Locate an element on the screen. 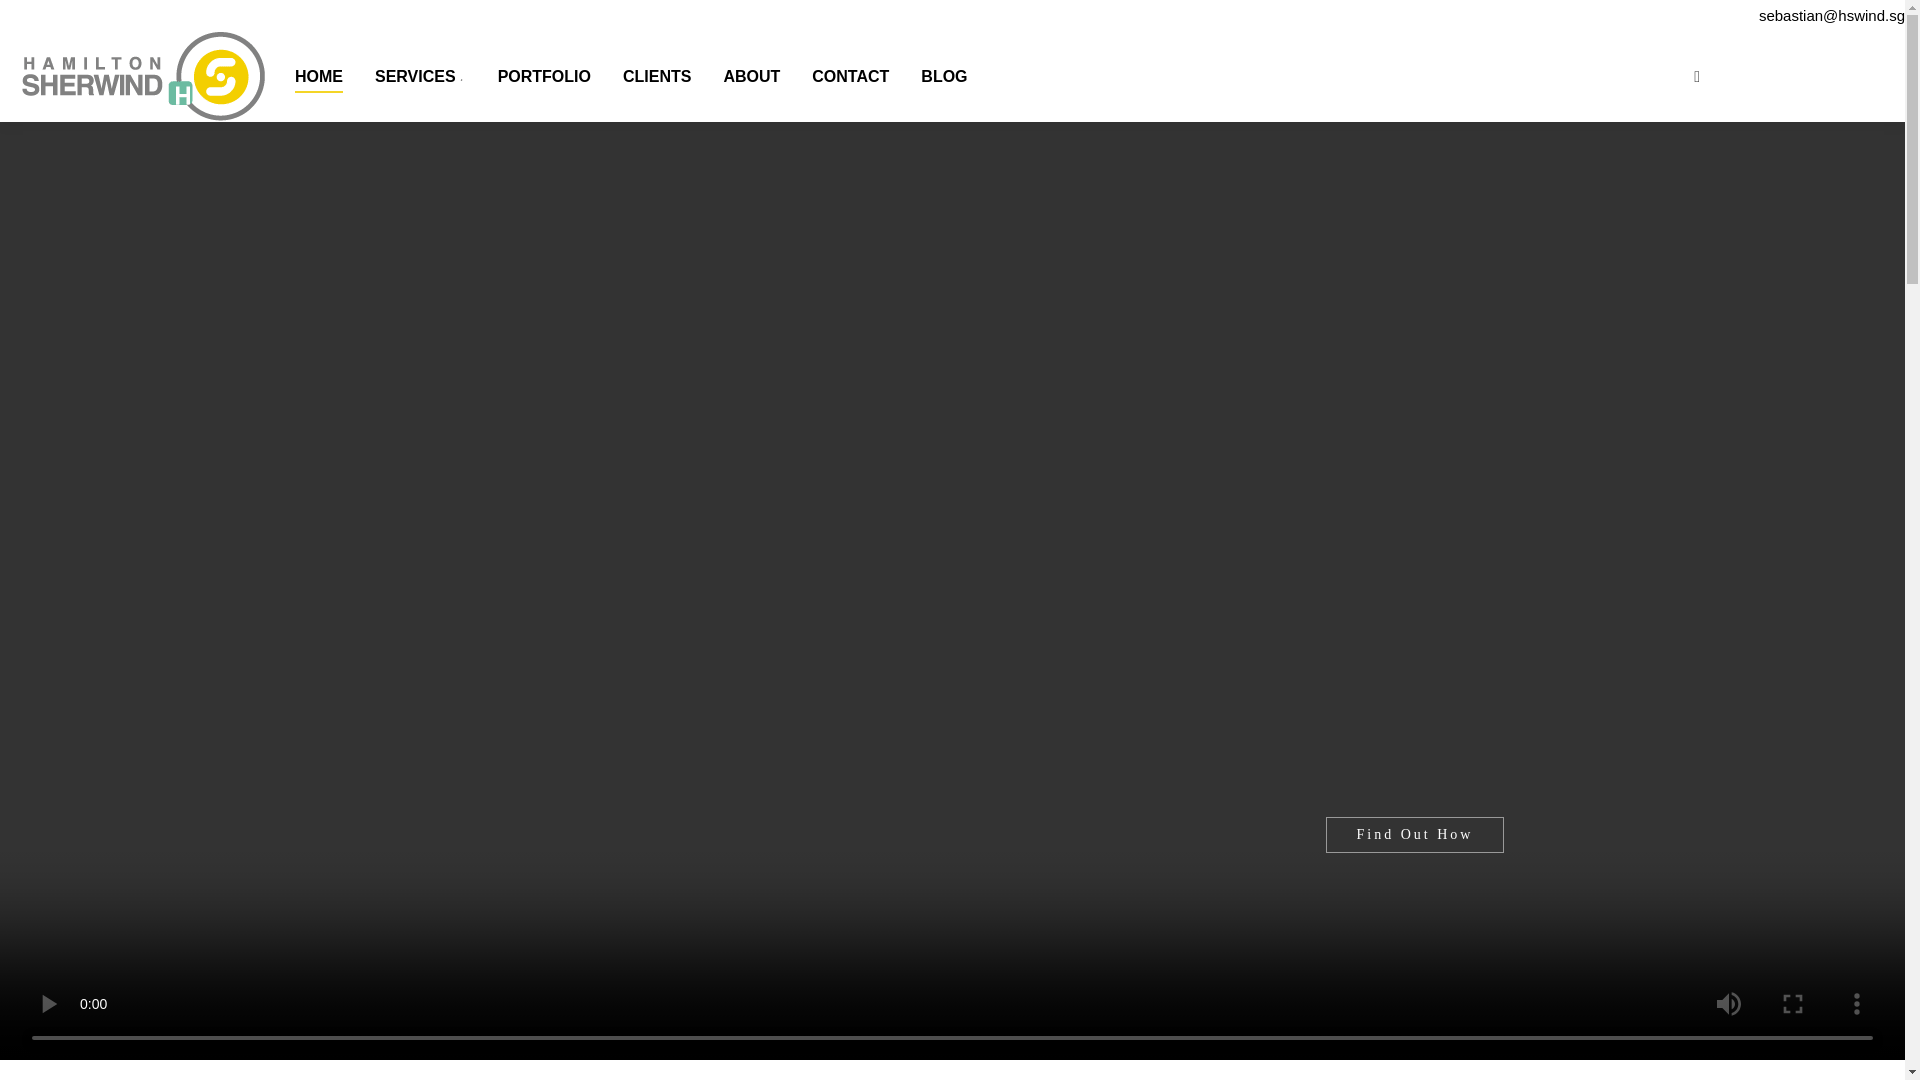 The width and height of the screenshot is (1920, 1080). CLIENTS is located at coordinates (654, 76).